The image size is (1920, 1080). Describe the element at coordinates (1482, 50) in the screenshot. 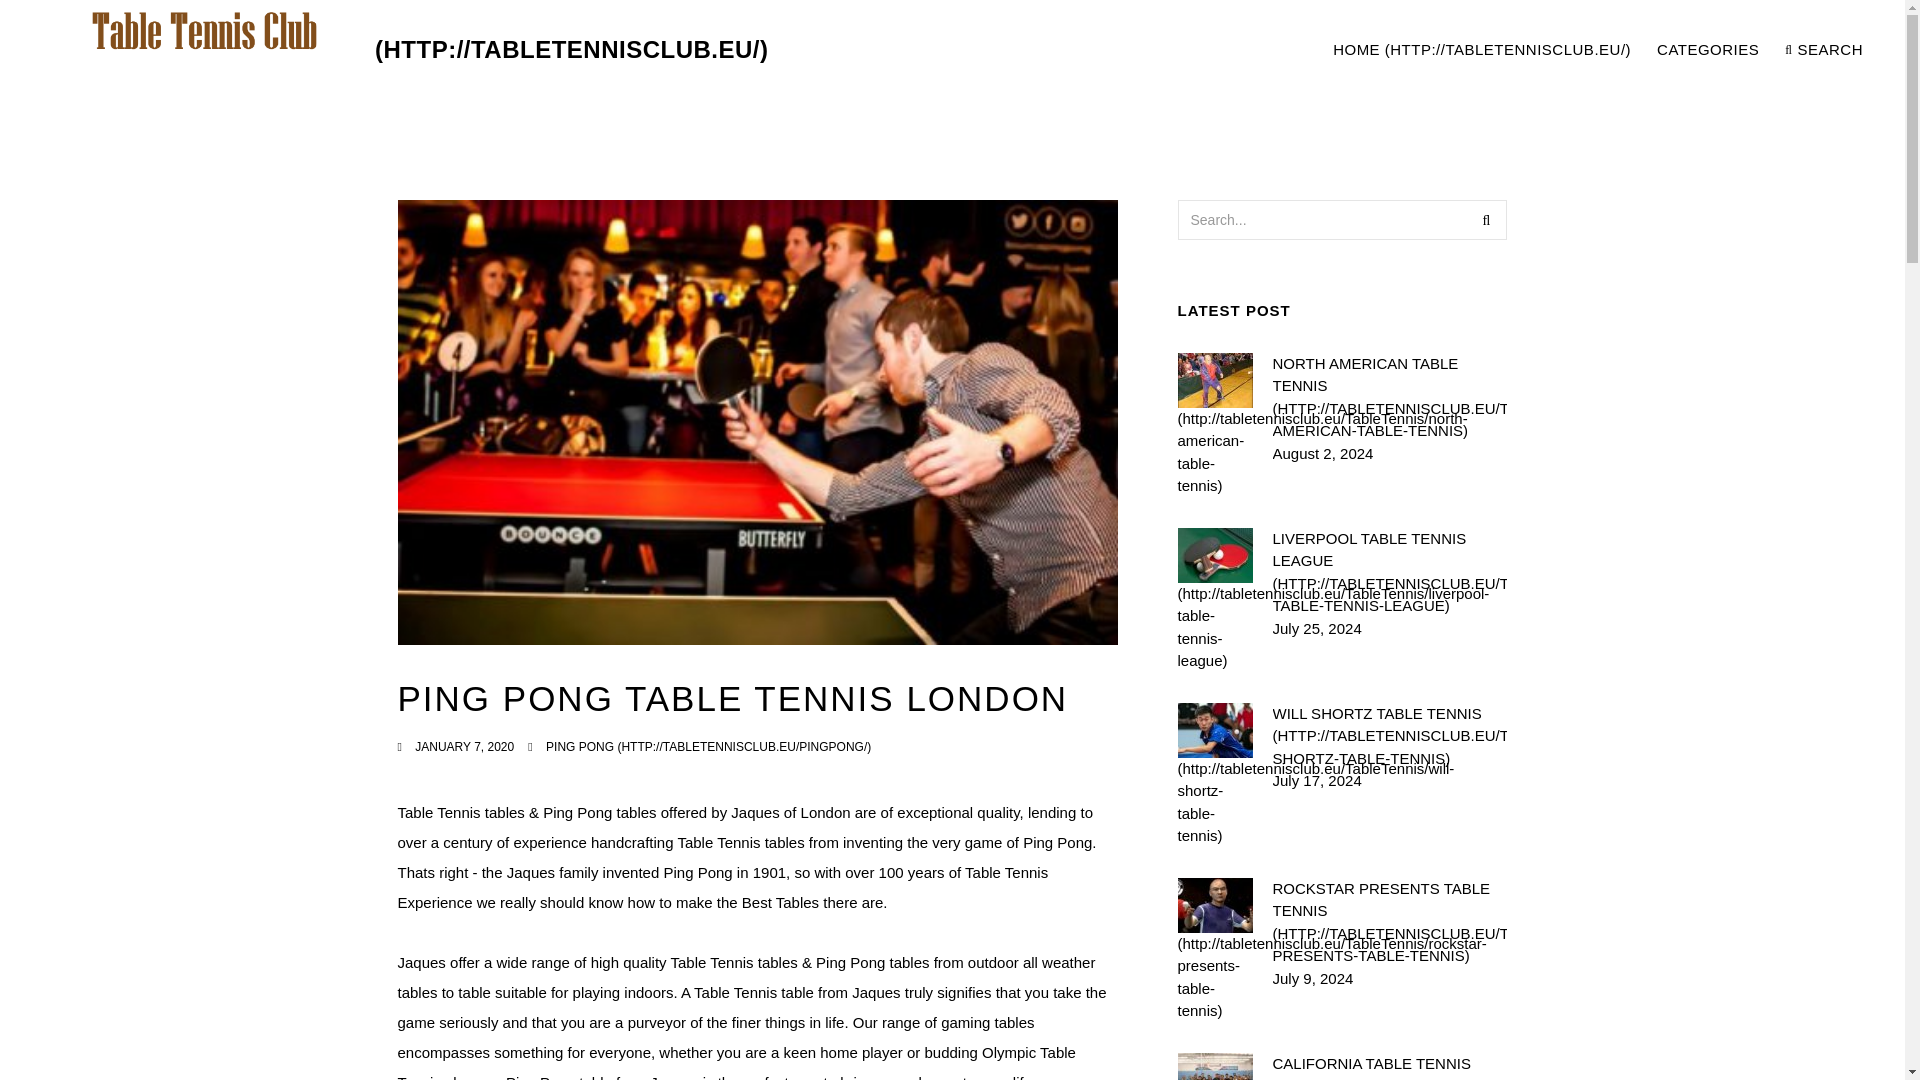

I see `HOME` at that location.